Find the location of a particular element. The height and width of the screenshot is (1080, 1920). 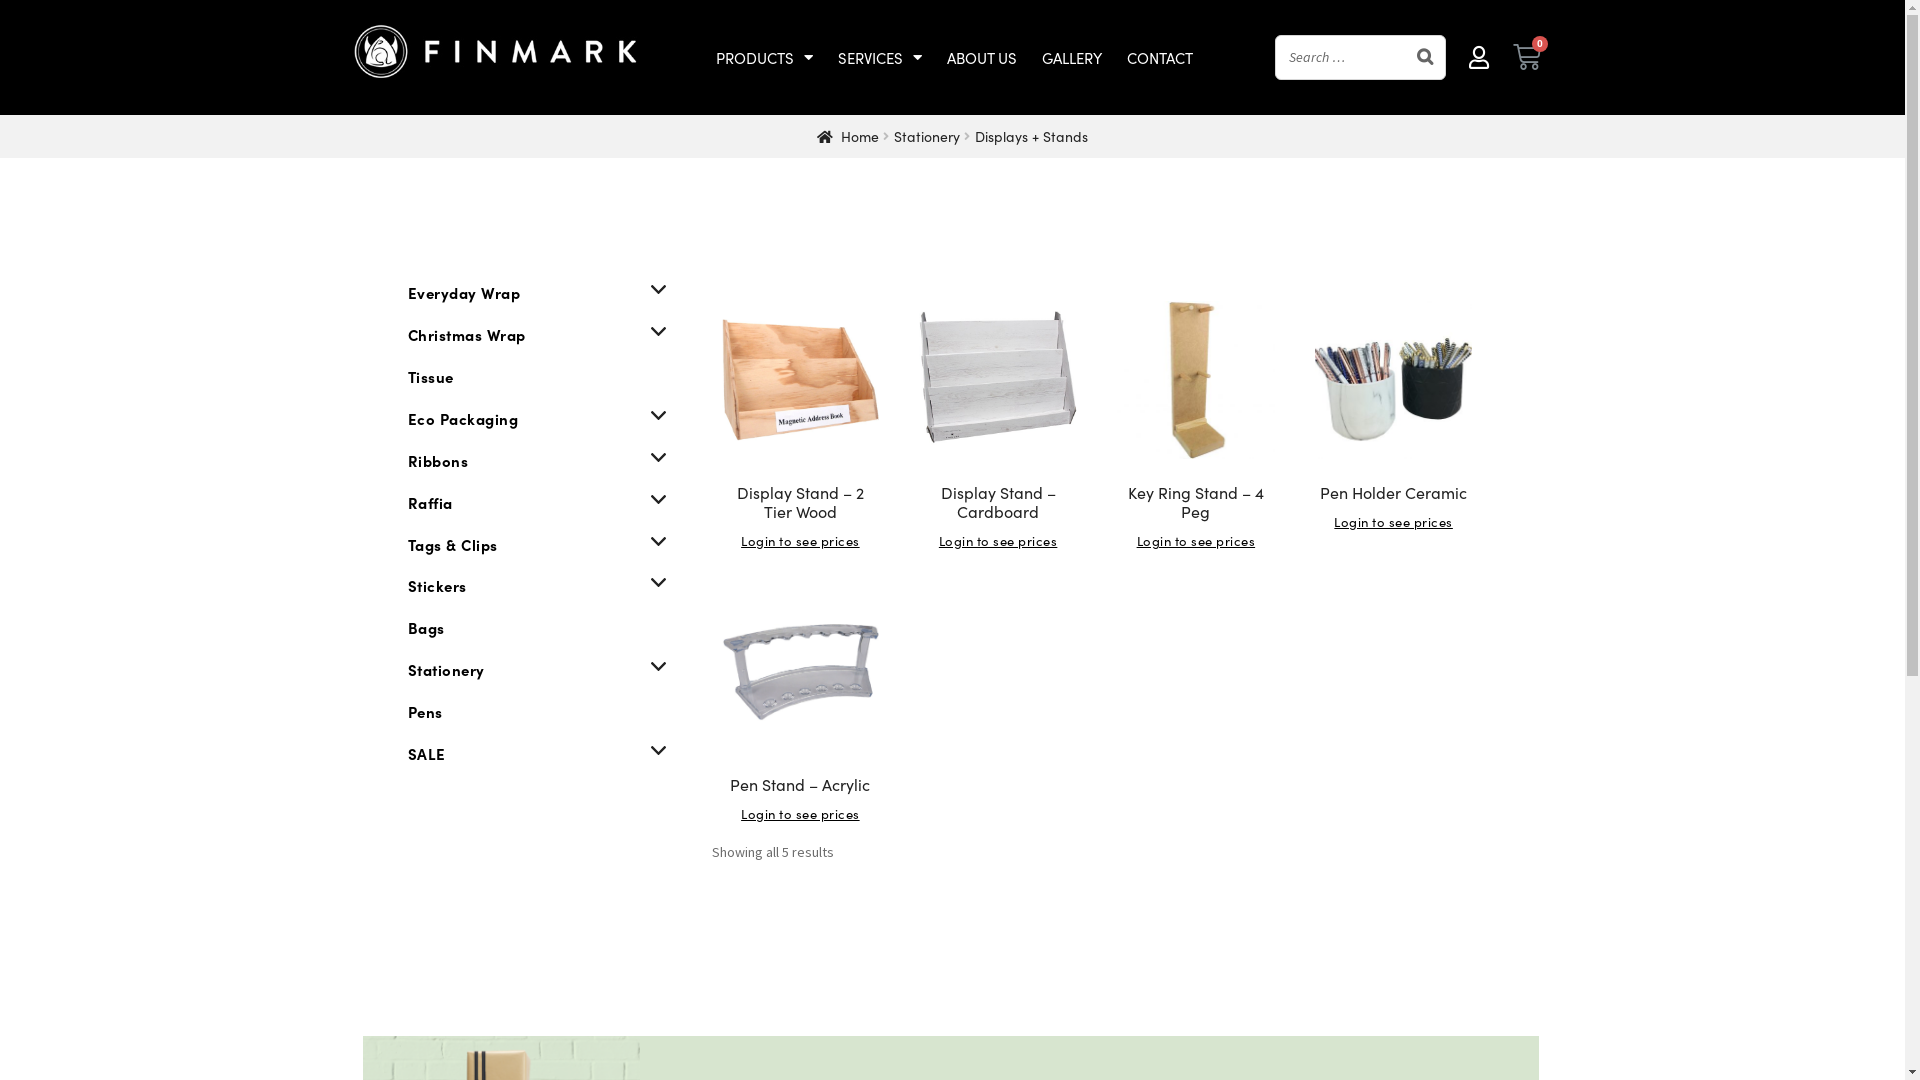

ABOUT US is located at coordinates (982, 58).